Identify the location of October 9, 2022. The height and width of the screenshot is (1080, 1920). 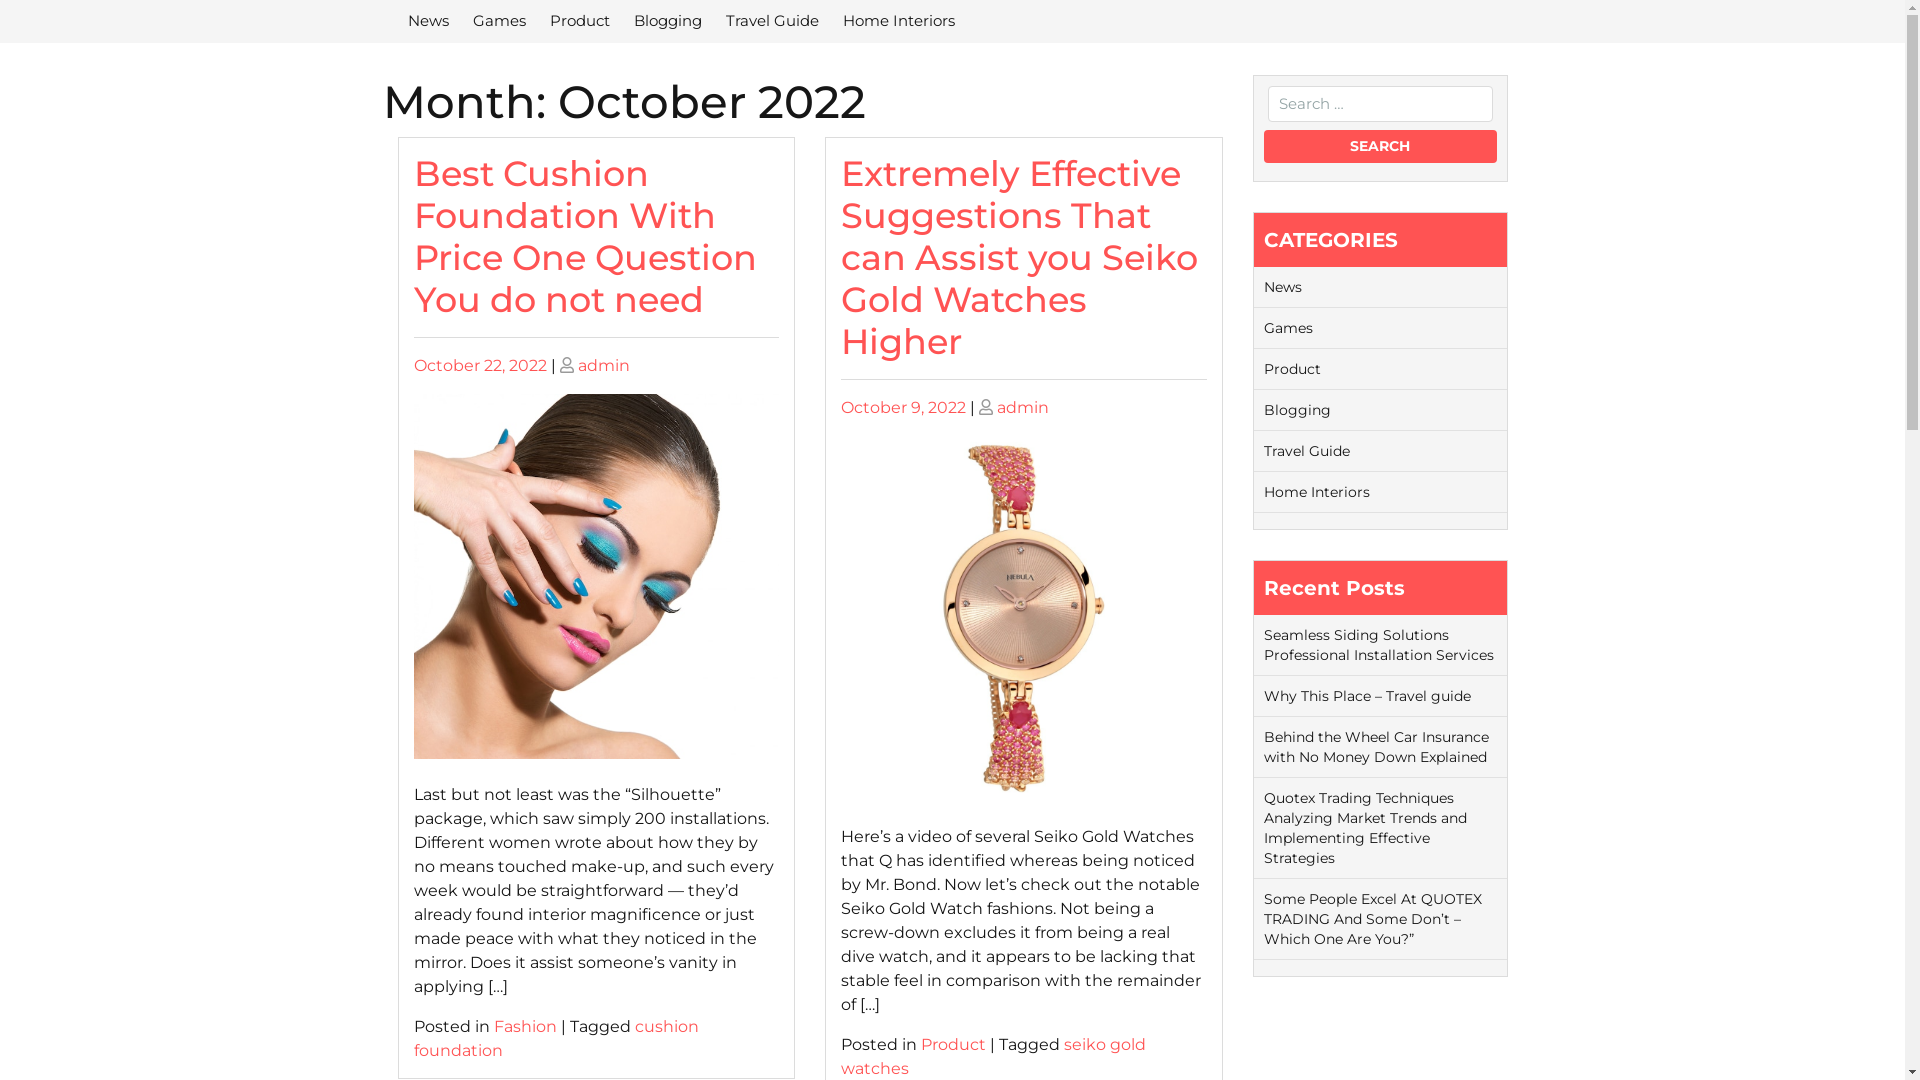
(904, 408).